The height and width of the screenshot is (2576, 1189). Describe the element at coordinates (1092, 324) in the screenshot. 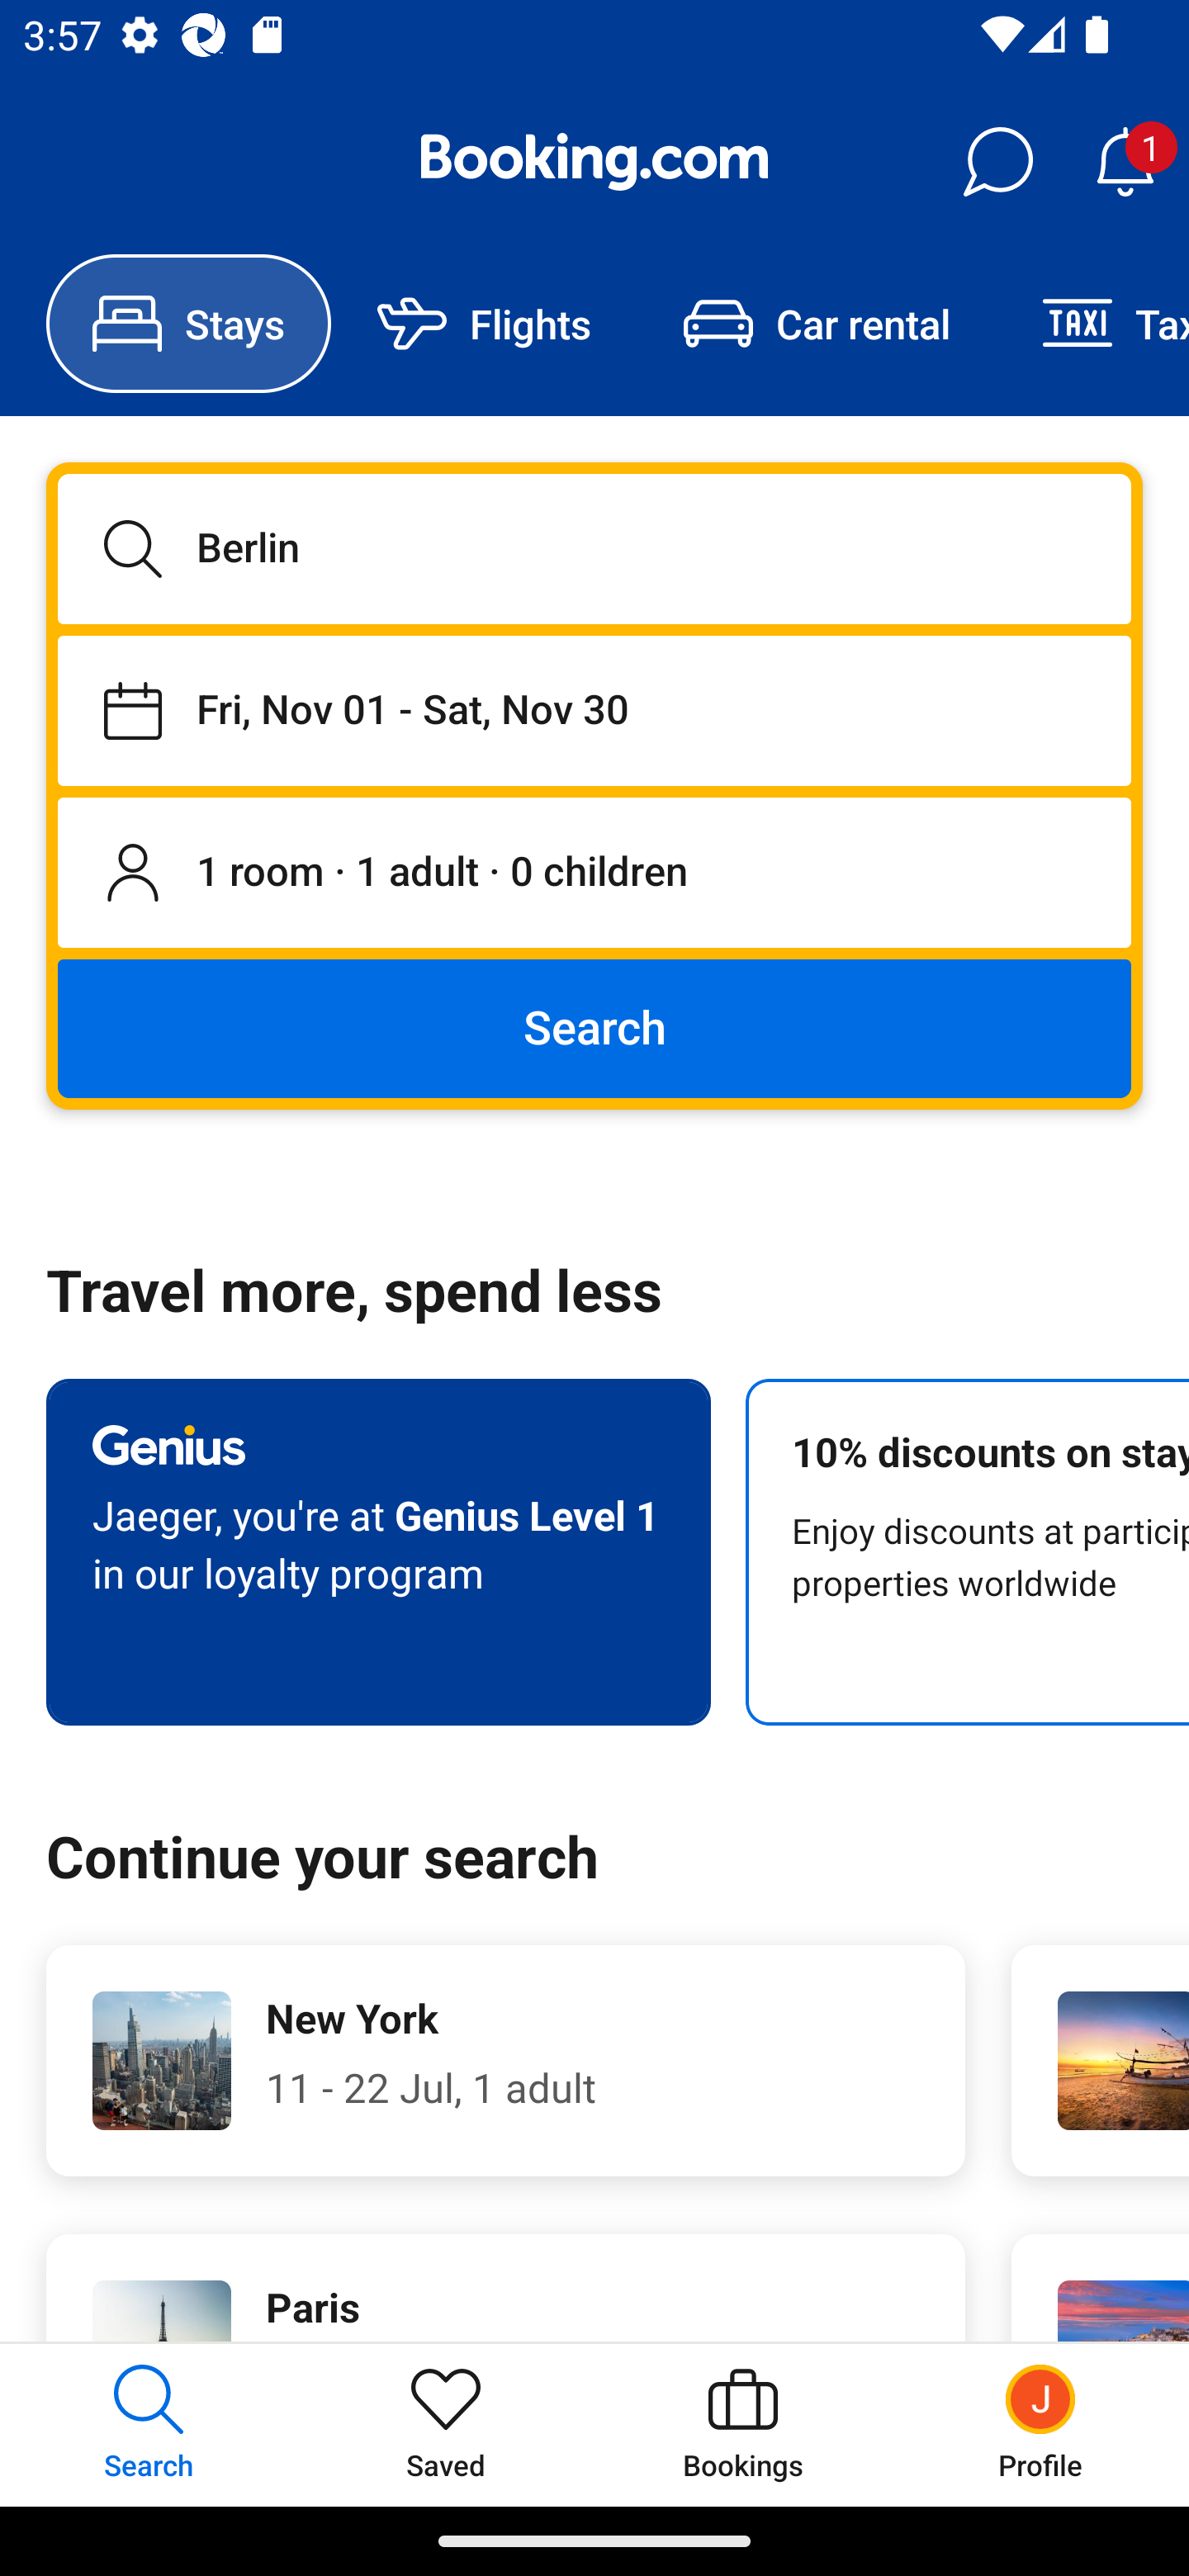

I see `Taxi` at that location.